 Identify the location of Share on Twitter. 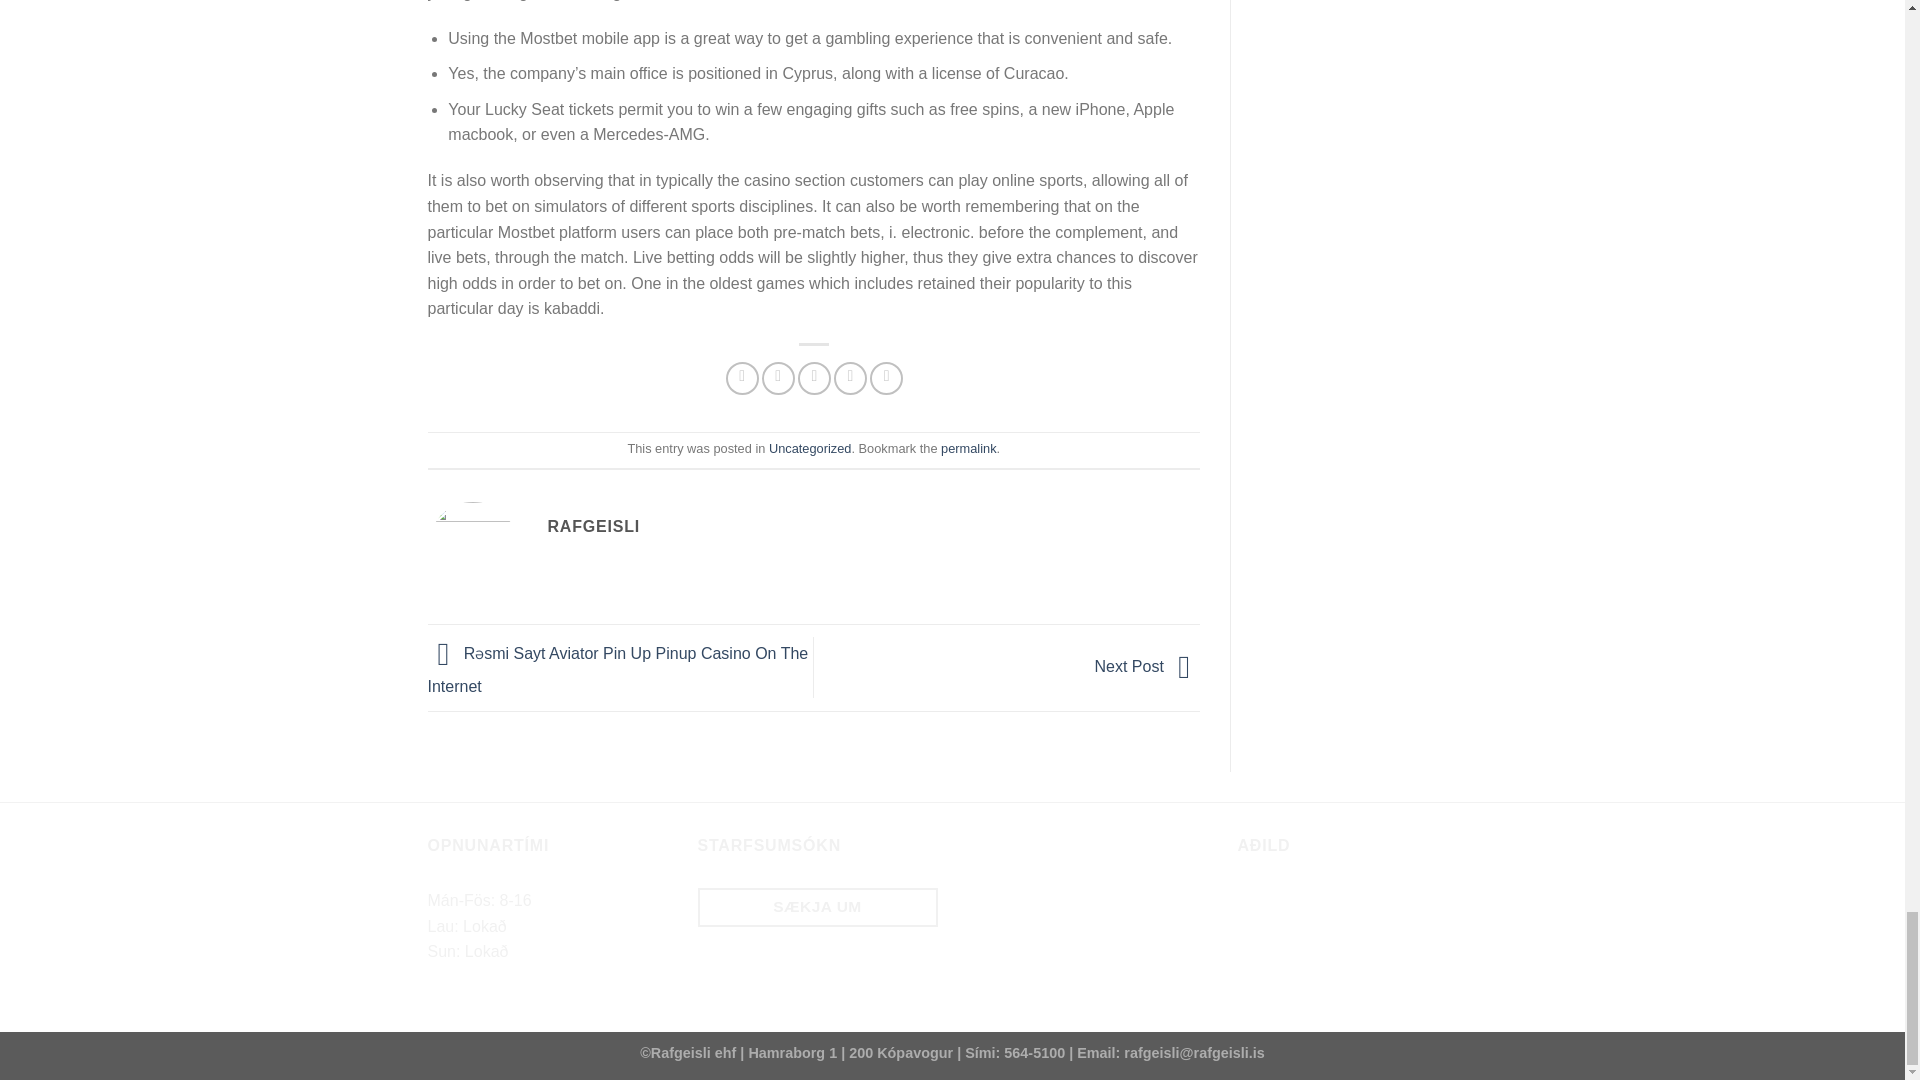
(778, 378).